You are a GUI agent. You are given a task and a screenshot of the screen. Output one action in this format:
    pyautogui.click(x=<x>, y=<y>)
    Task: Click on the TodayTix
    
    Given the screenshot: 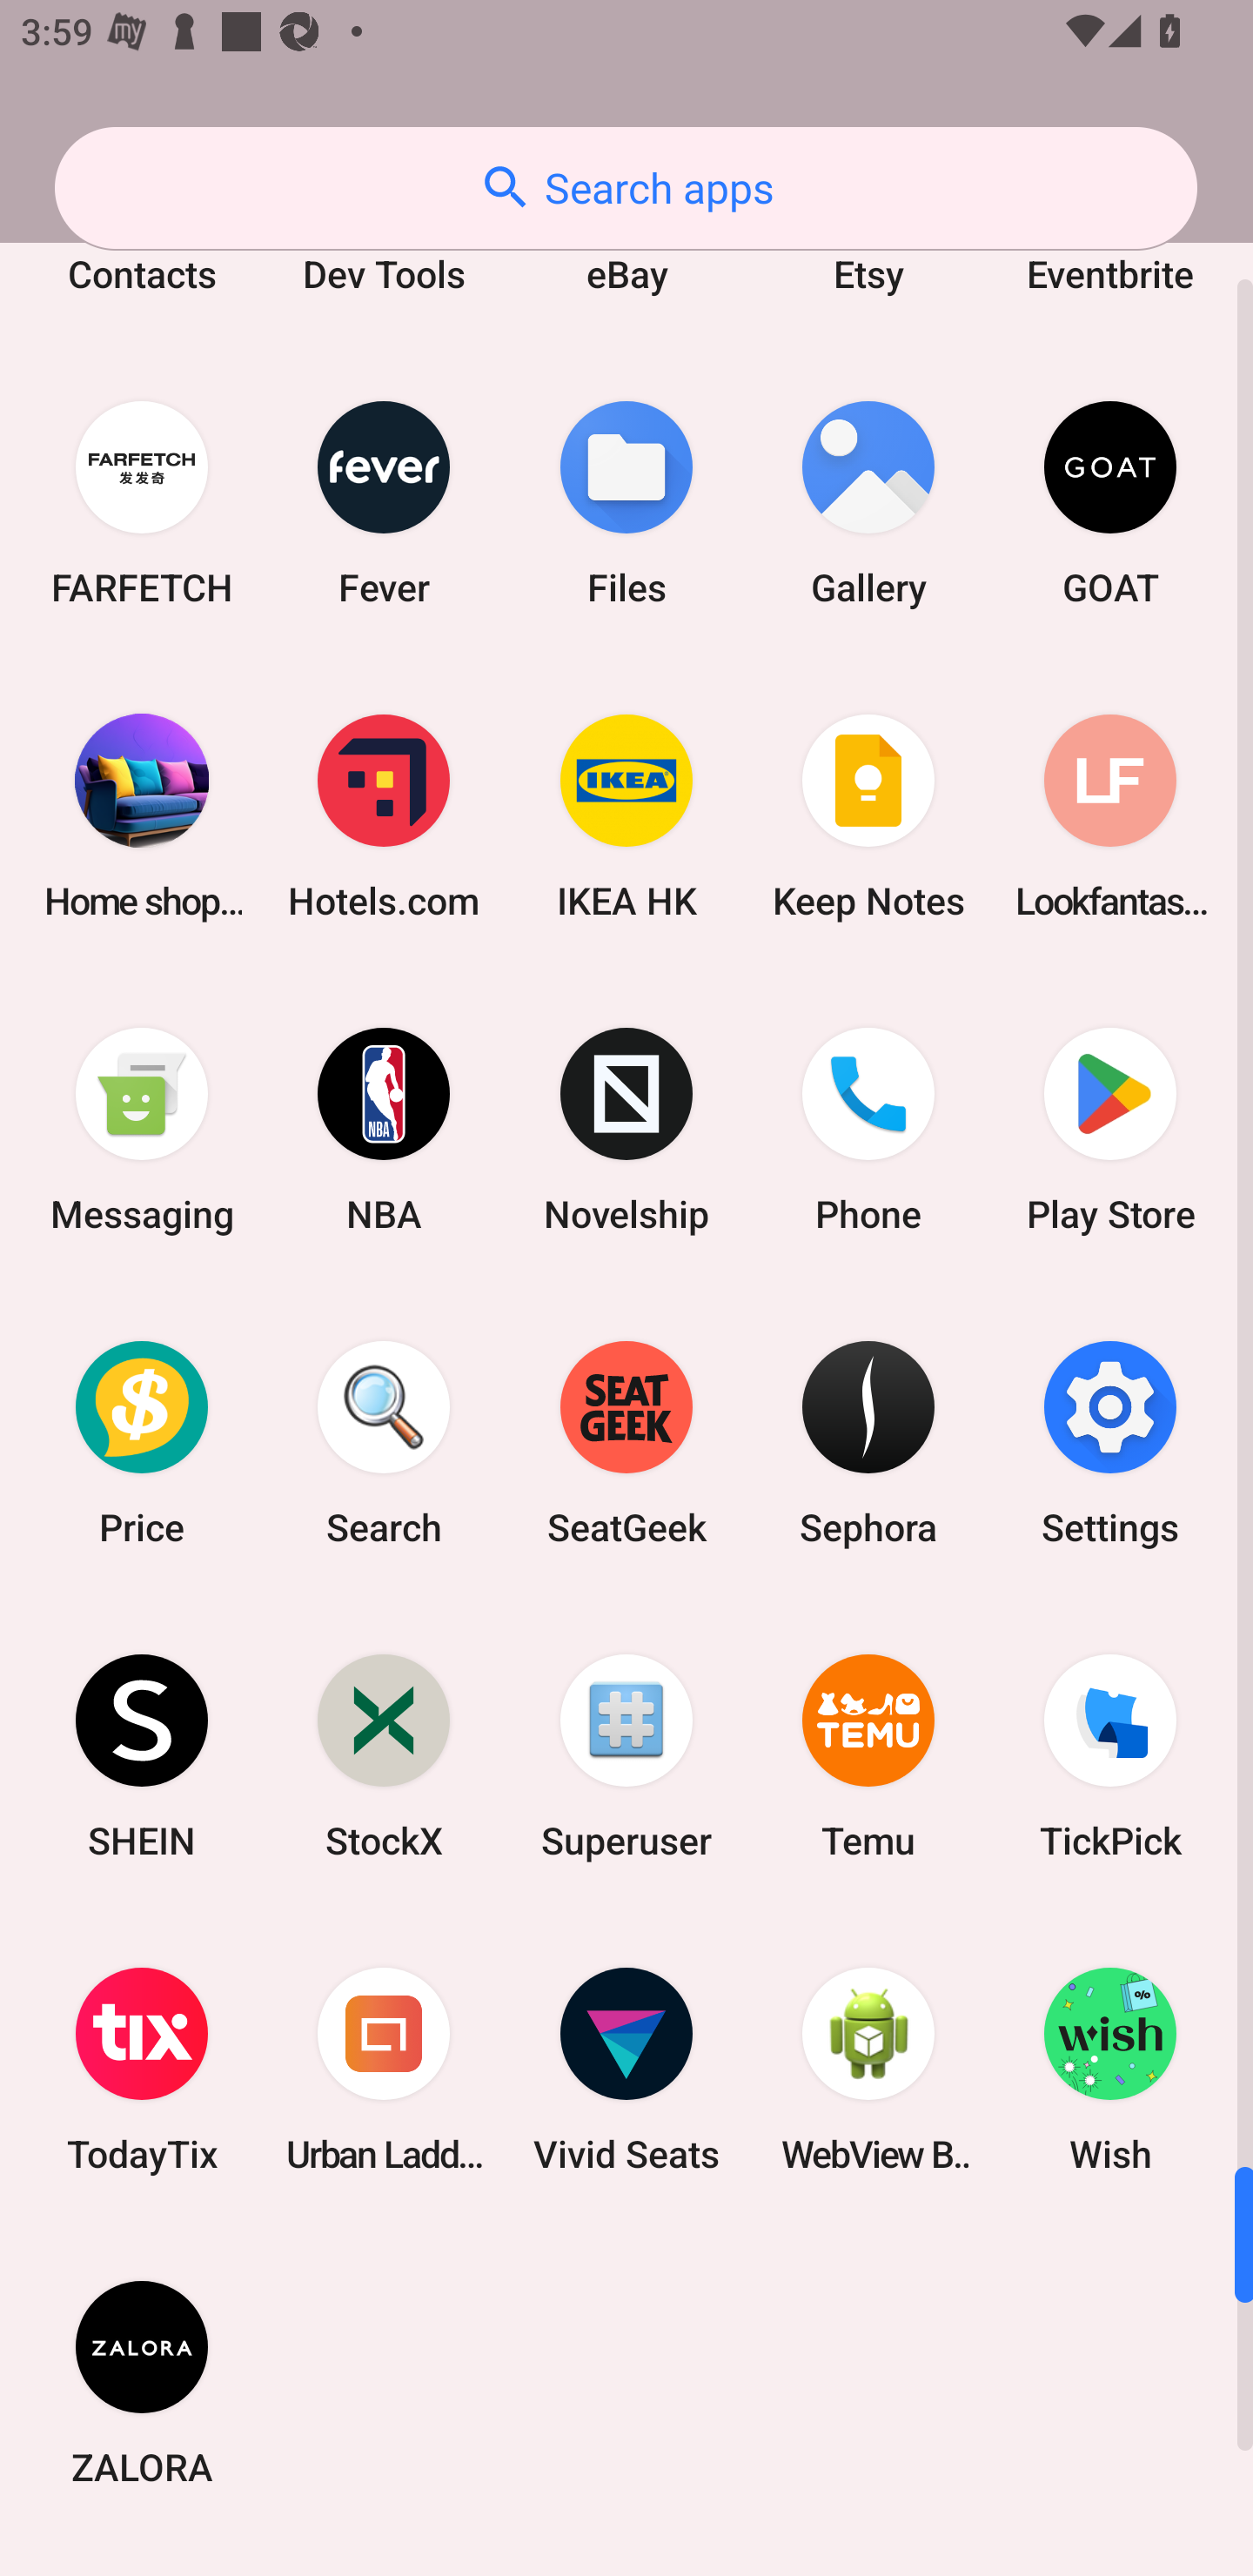 What is the action you would take?
    pyautogui.click(x=142, y=2070)
    